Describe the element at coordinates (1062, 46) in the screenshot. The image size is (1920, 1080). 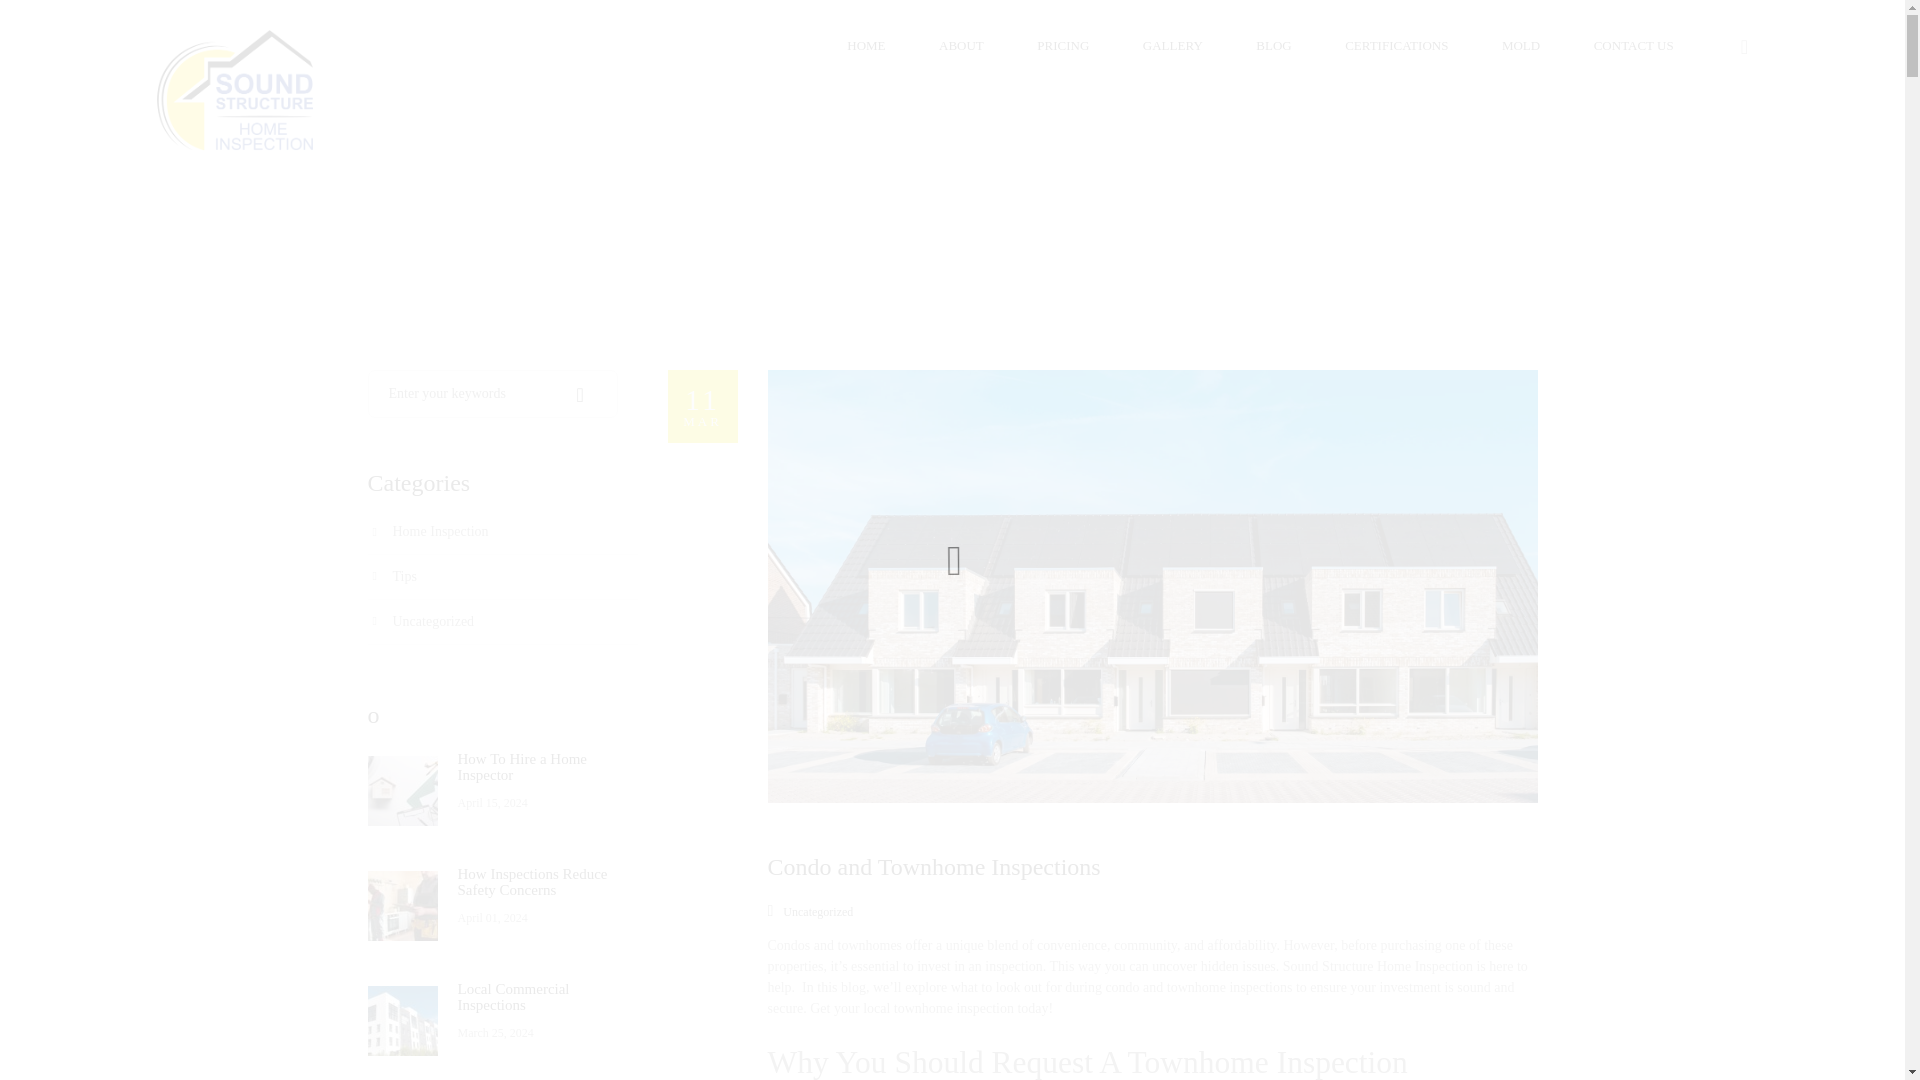
I see `PRICING` at that location.